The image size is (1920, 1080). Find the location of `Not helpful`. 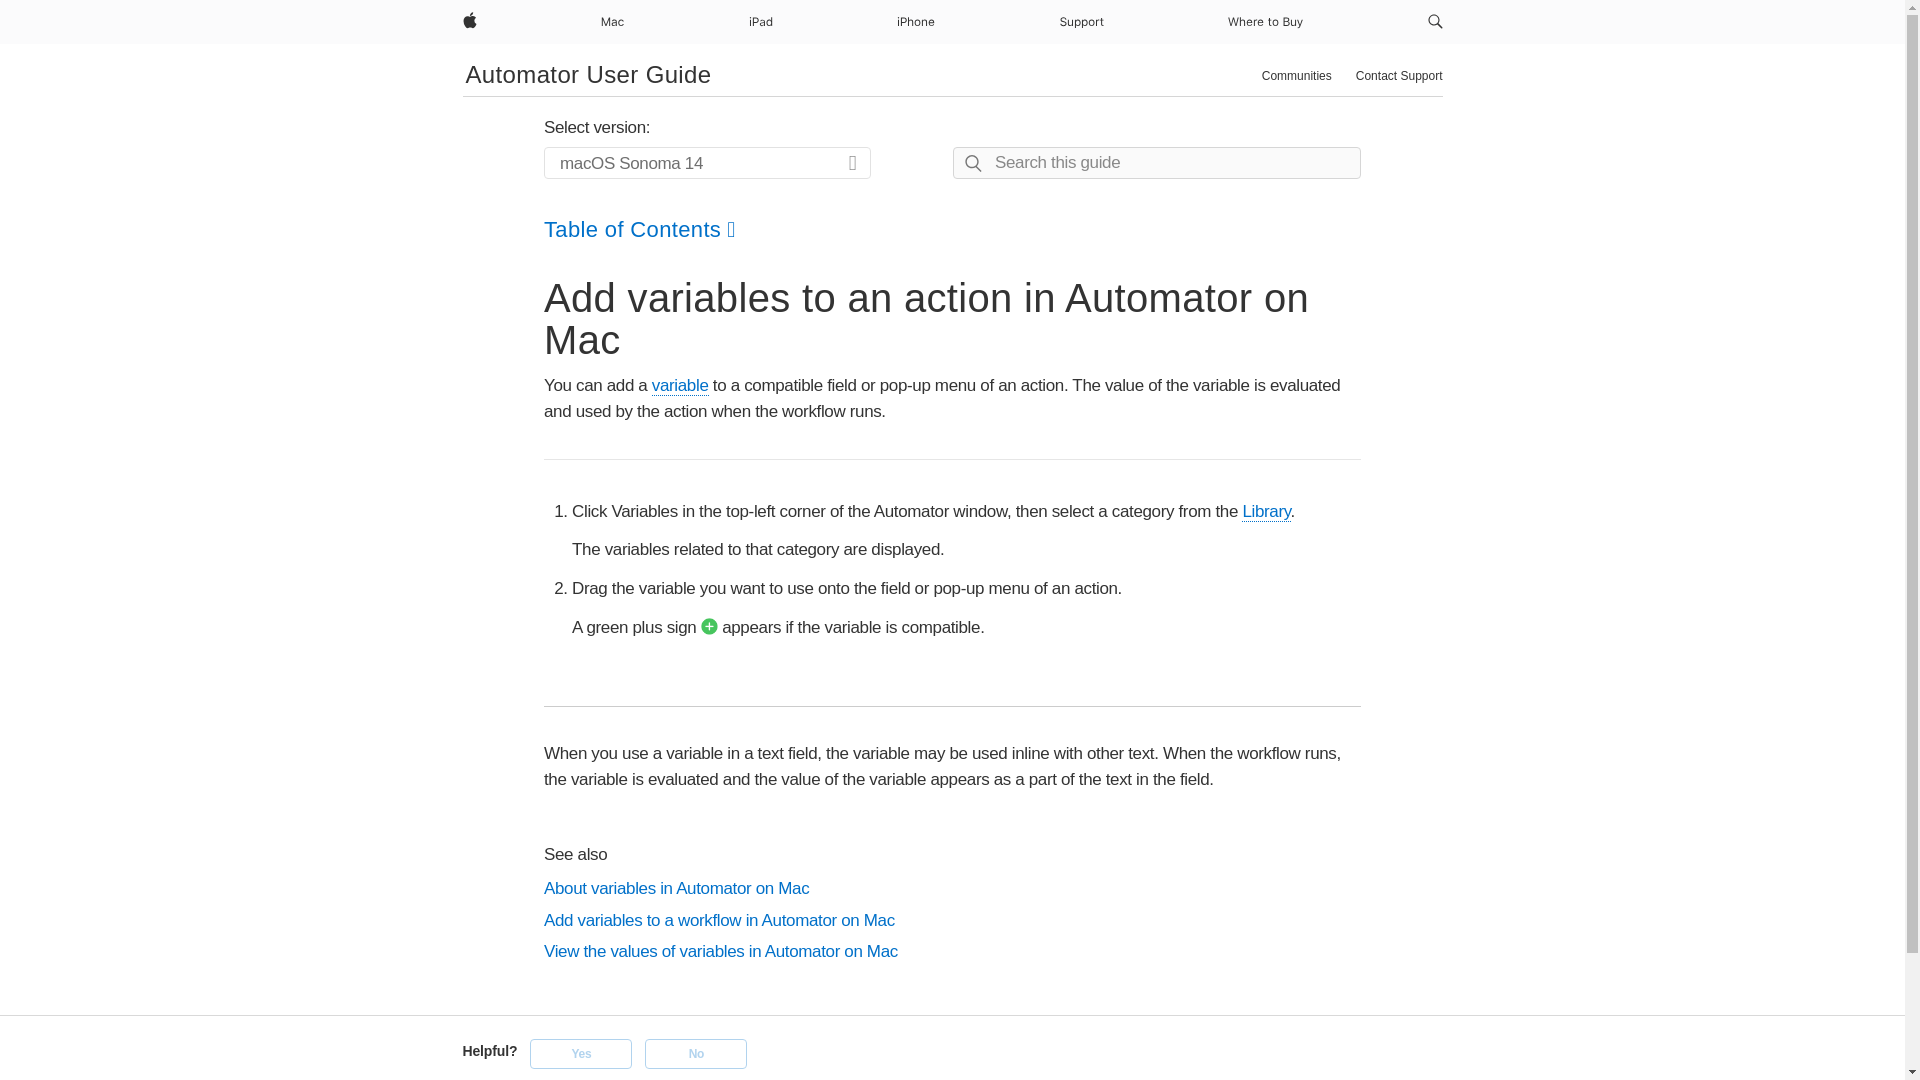

Not helpful is located at coordinates (696, 1054).